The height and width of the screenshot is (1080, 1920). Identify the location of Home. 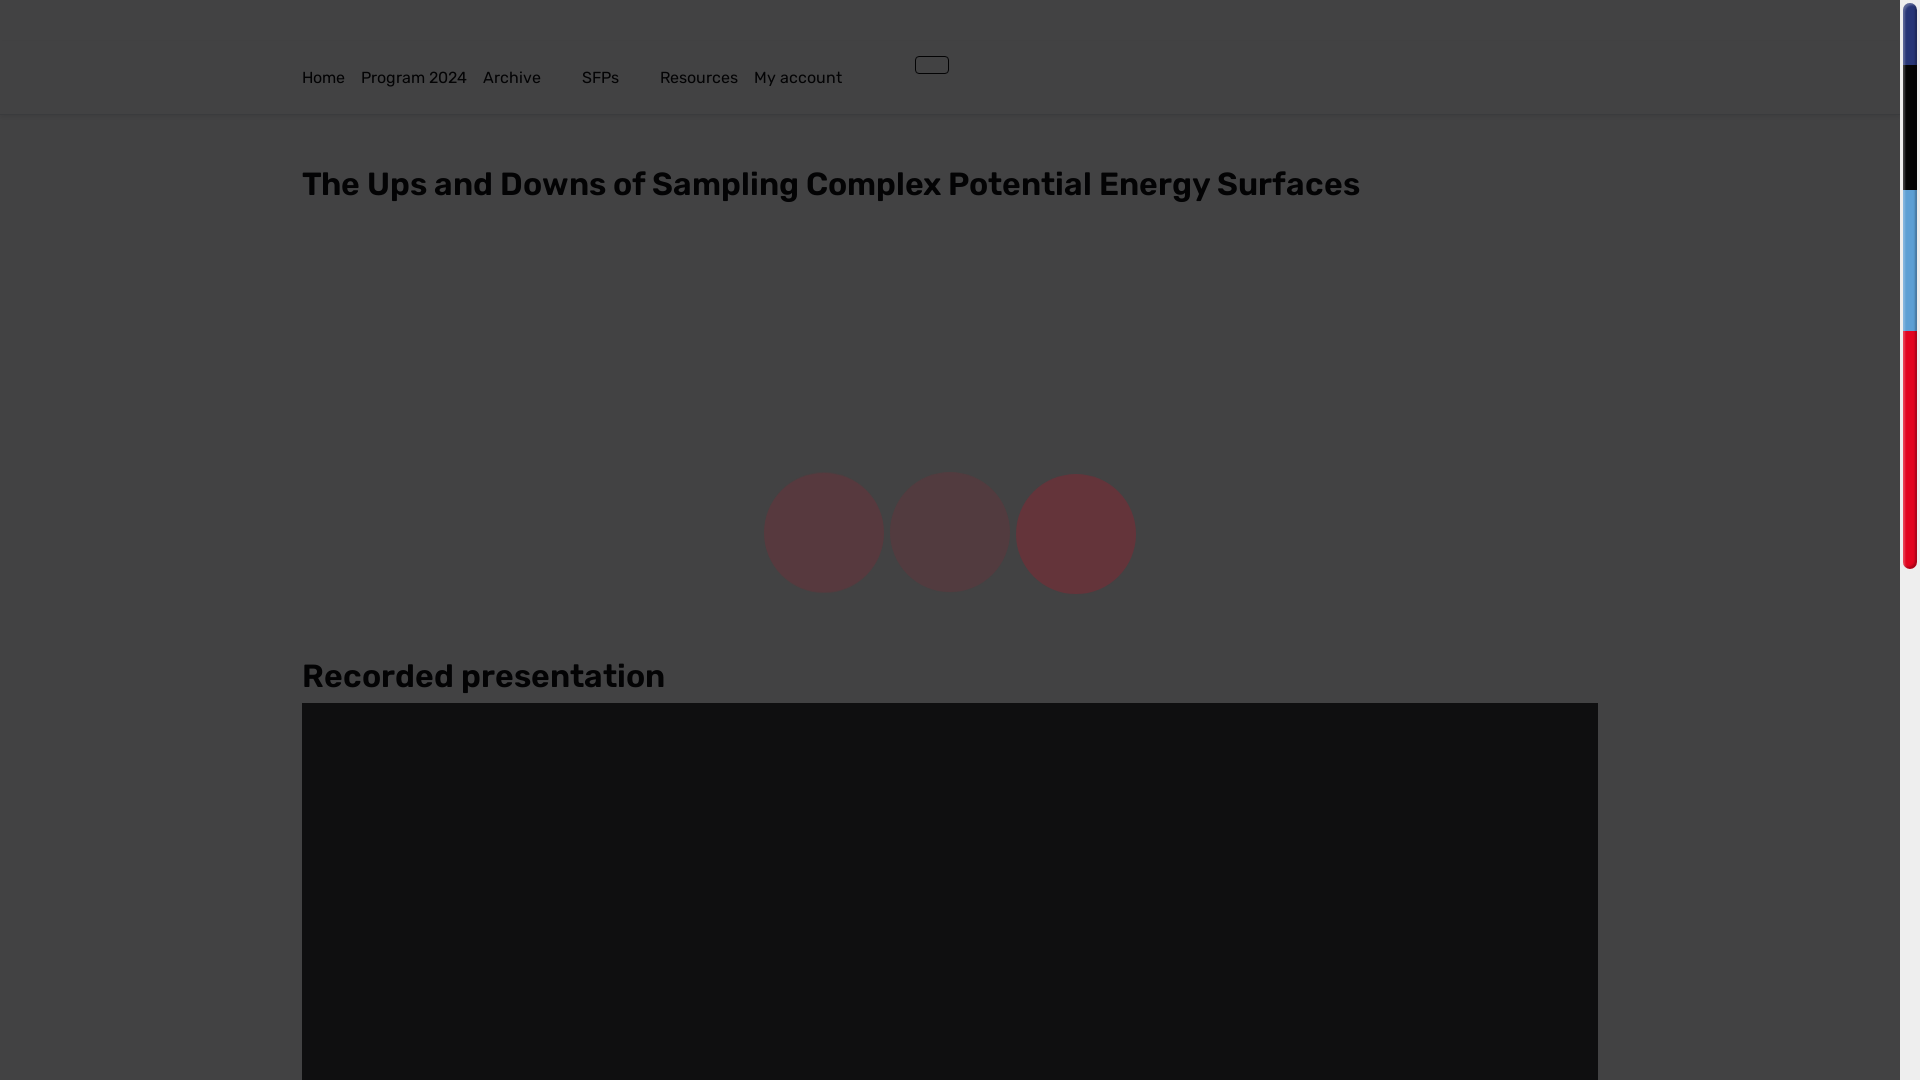
(332, 78).